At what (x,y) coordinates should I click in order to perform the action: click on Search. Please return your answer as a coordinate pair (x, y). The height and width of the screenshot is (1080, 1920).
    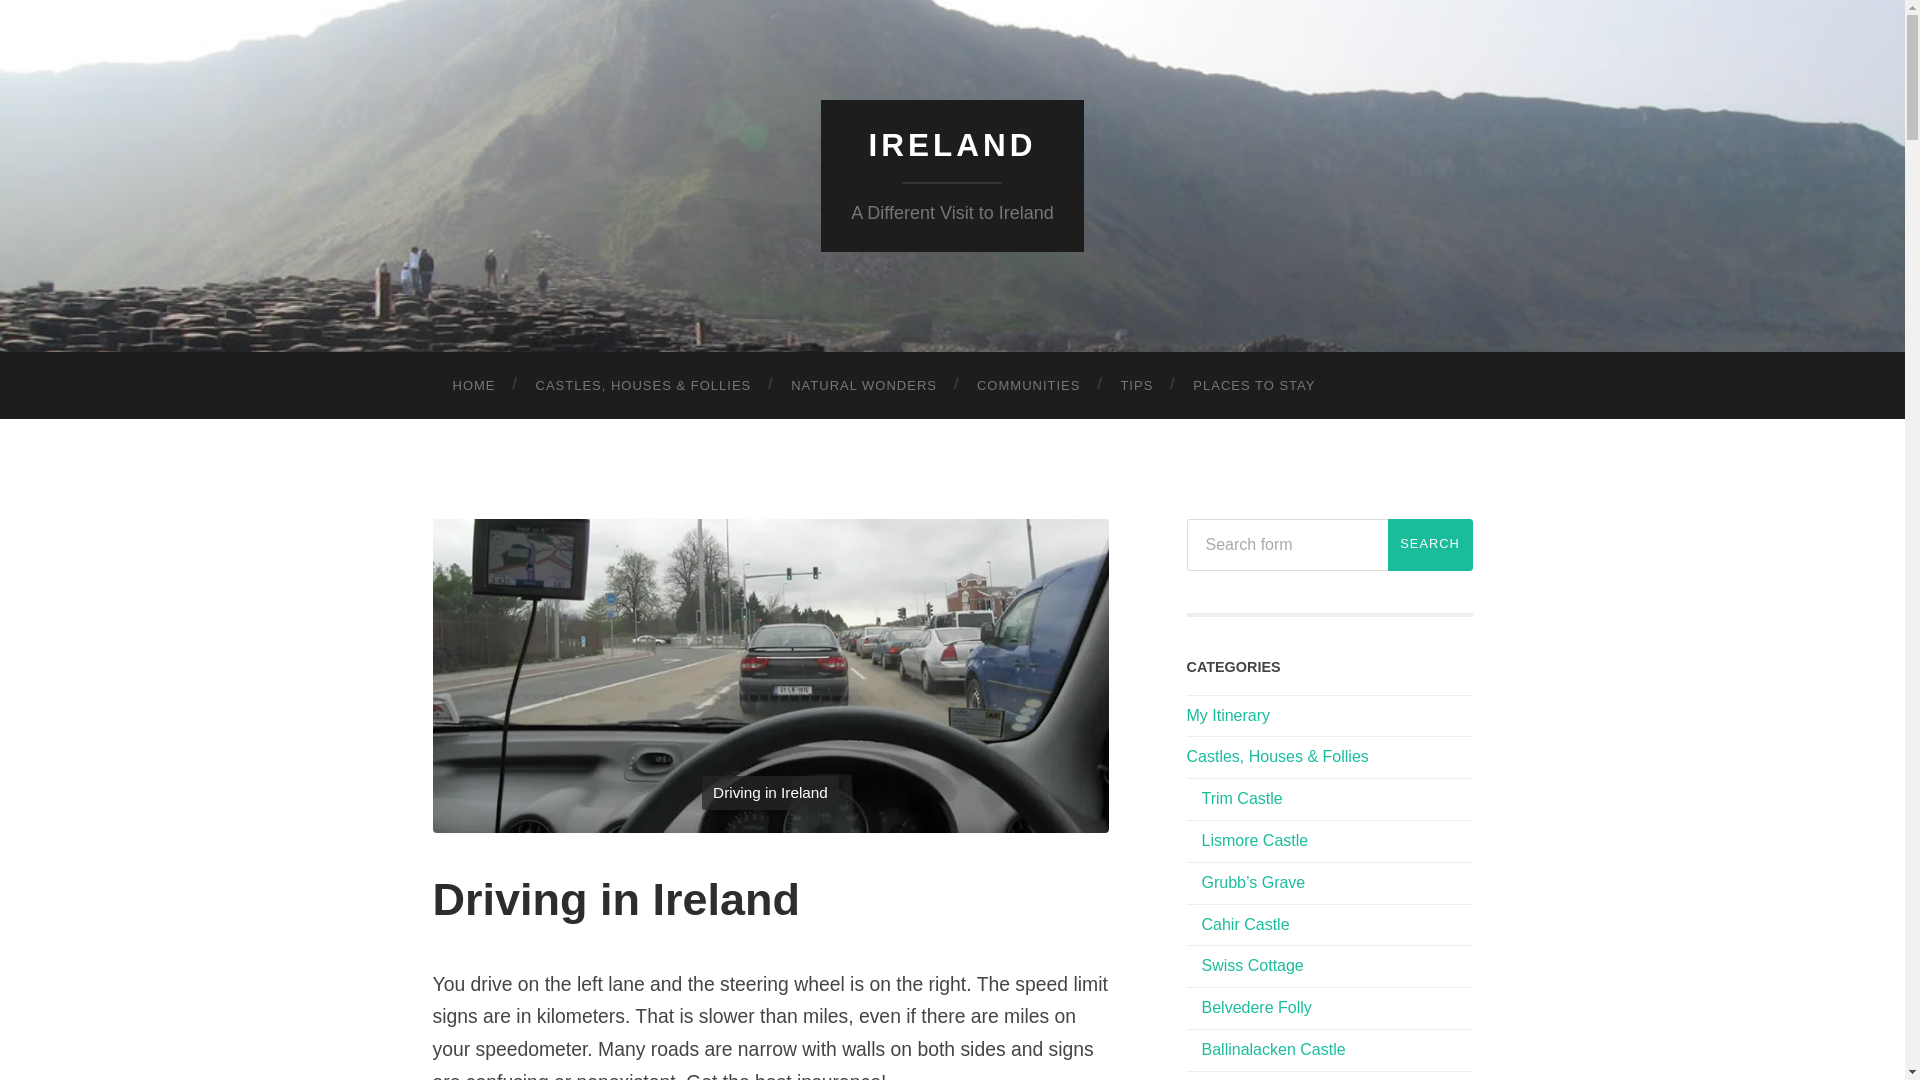
    Looking at the image, I should click on (1430, 544).